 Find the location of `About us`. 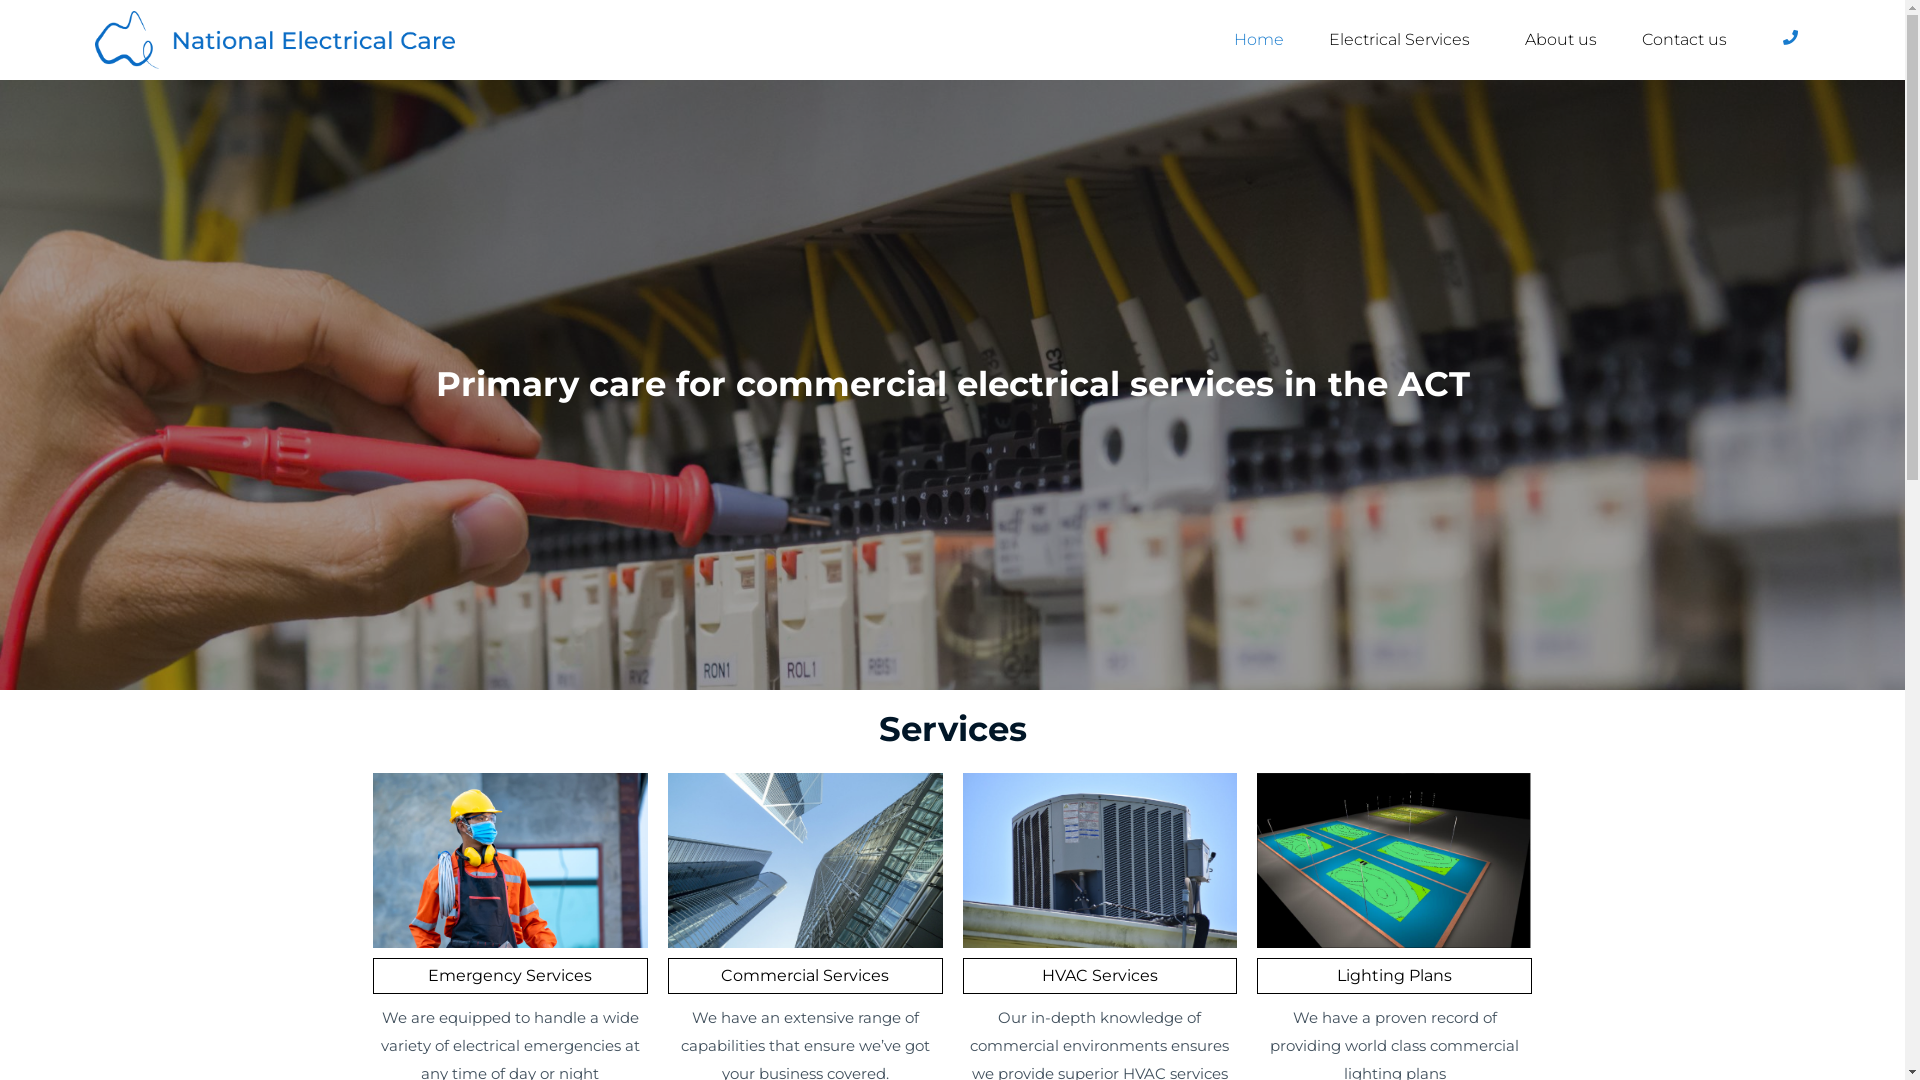

About us is located at coordinates (1561, 40).